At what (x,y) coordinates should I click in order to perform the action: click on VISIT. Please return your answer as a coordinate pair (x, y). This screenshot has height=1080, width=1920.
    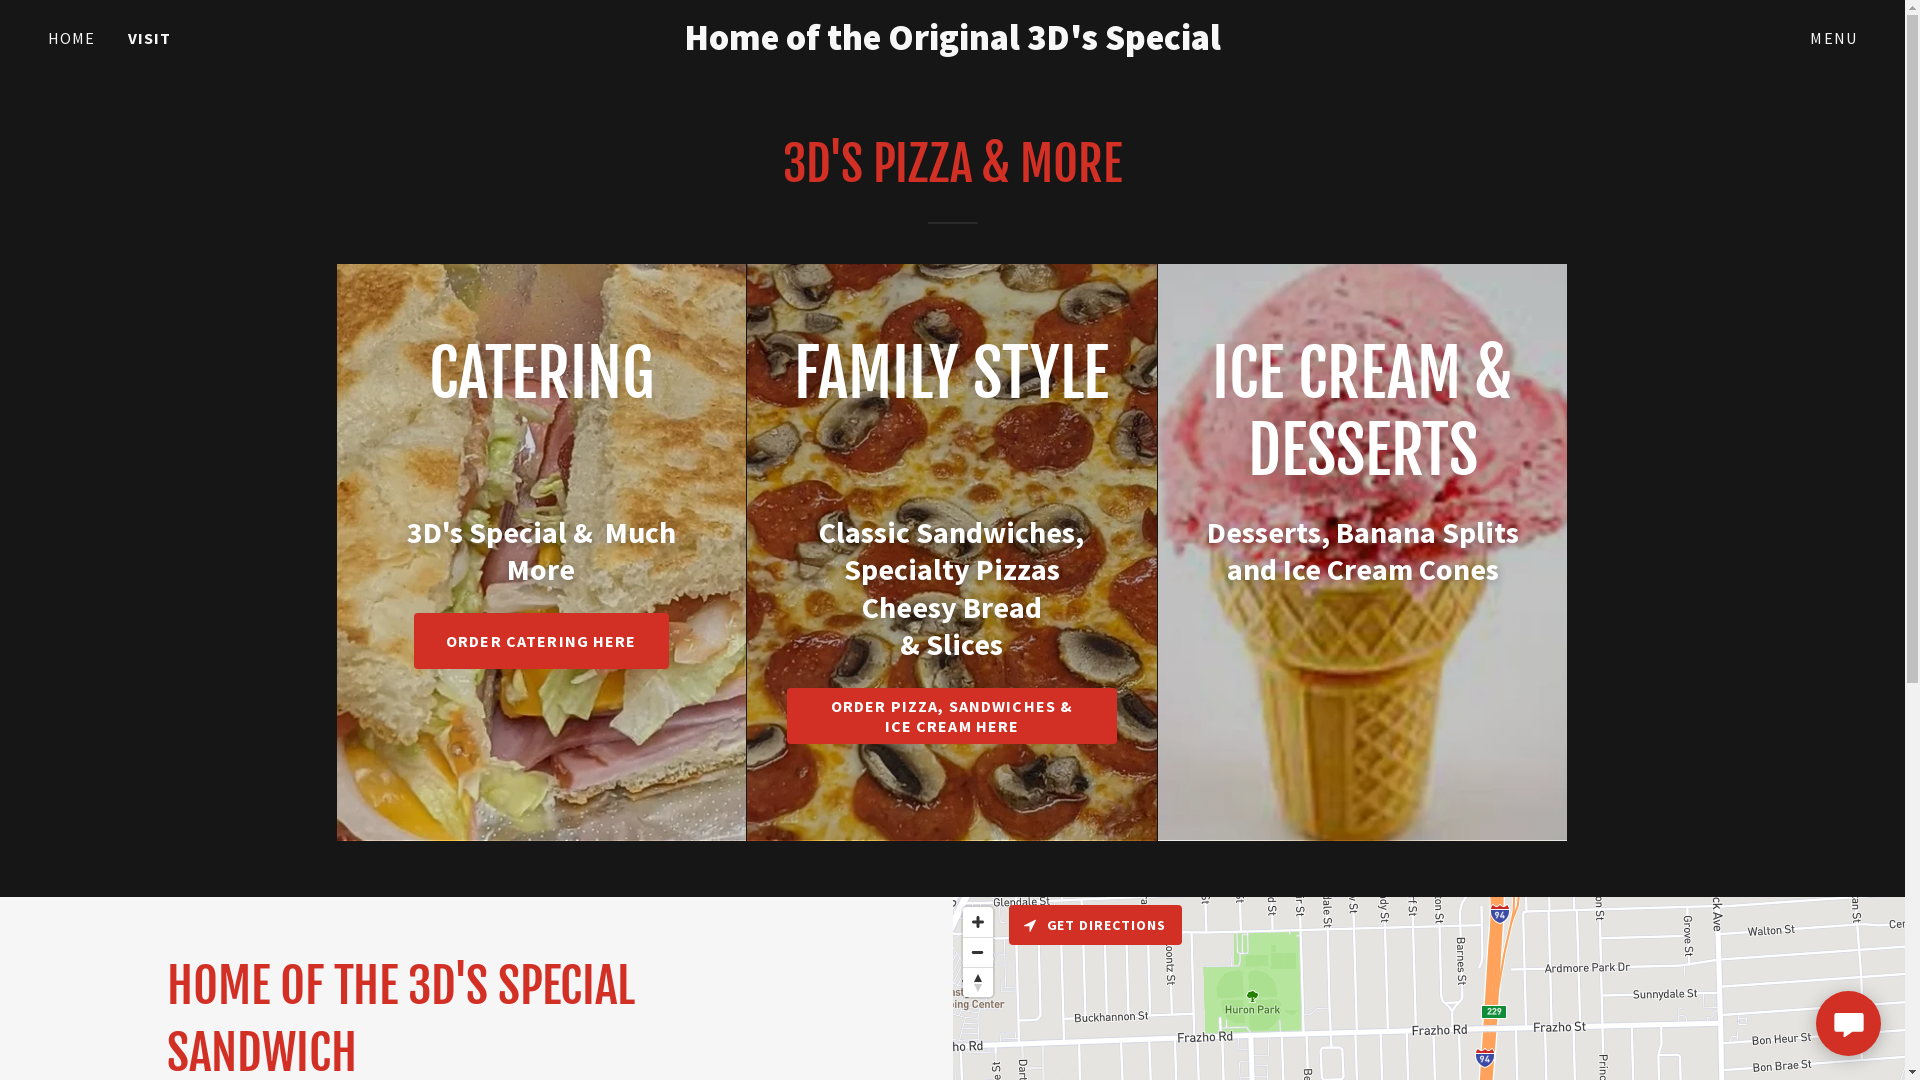
    Looking at the image, I should click on (150, 38).